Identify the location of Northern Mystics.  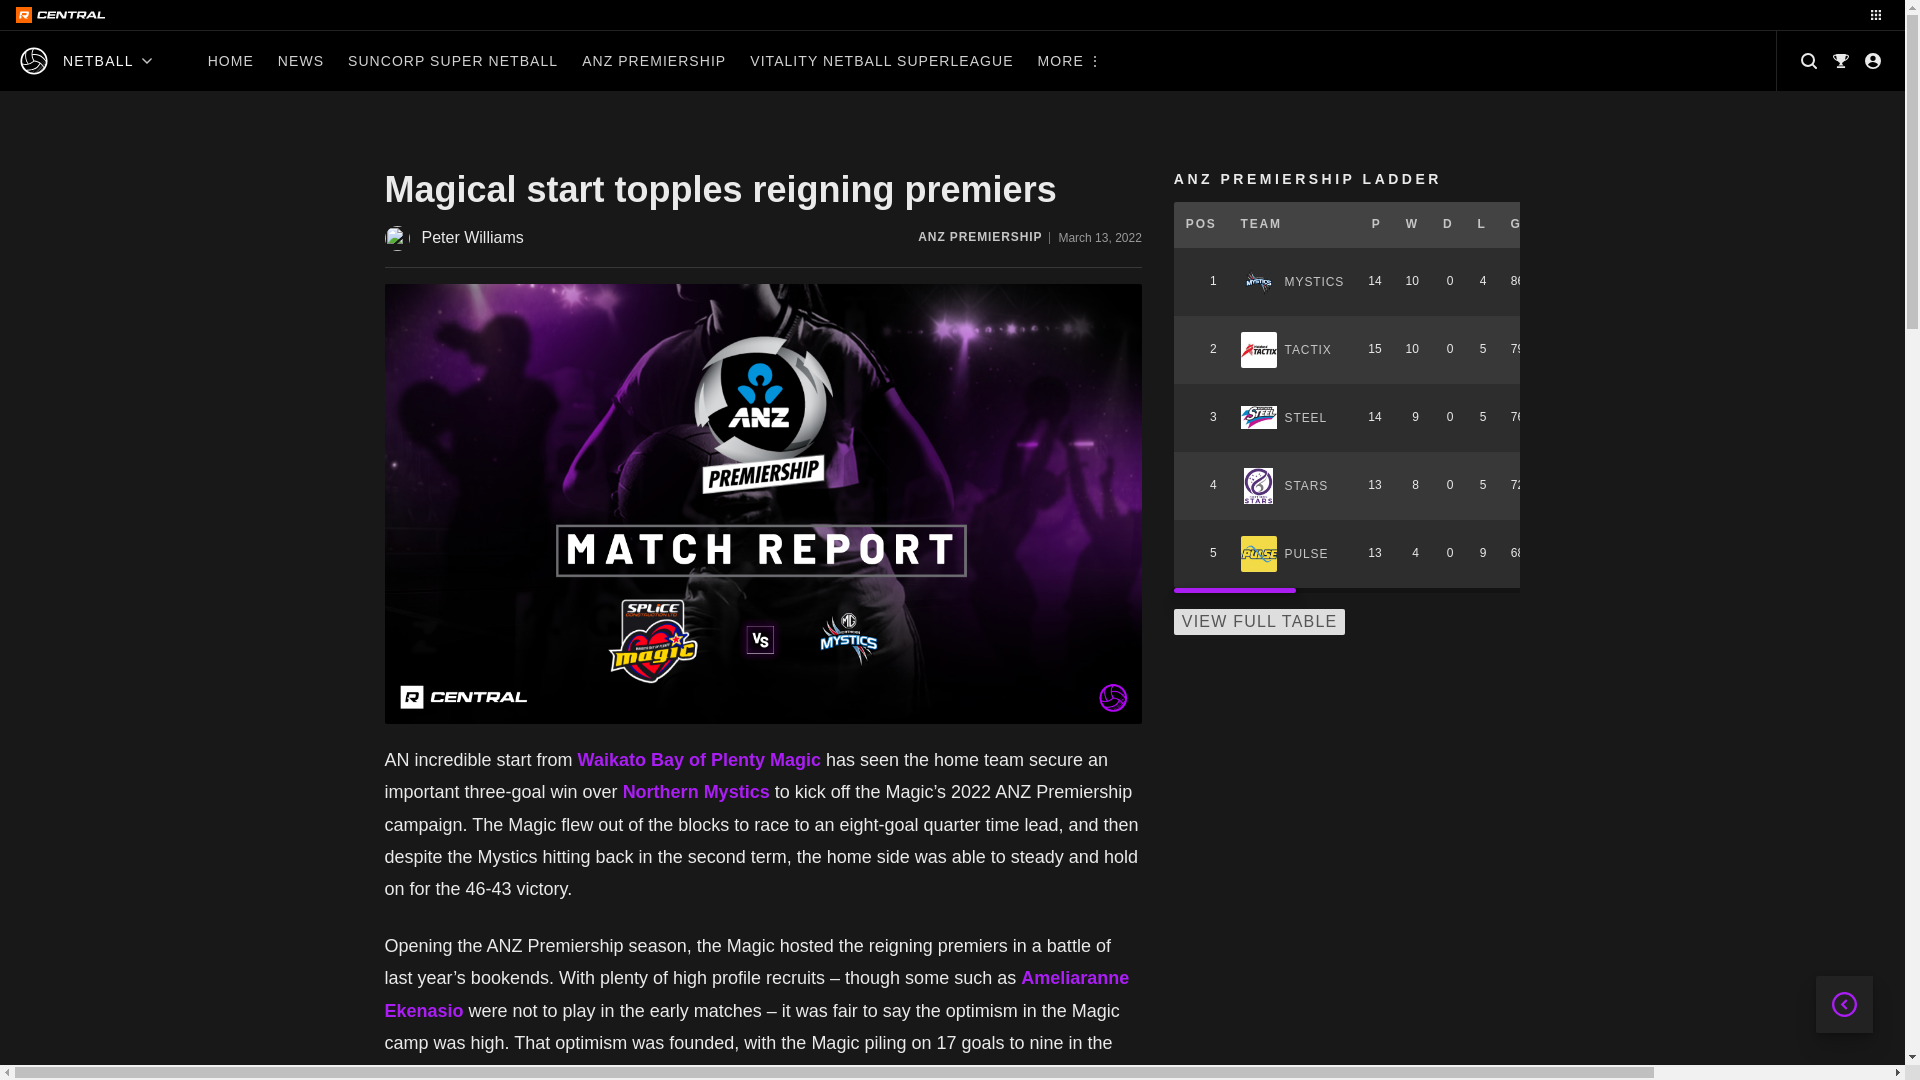
(696, 792).